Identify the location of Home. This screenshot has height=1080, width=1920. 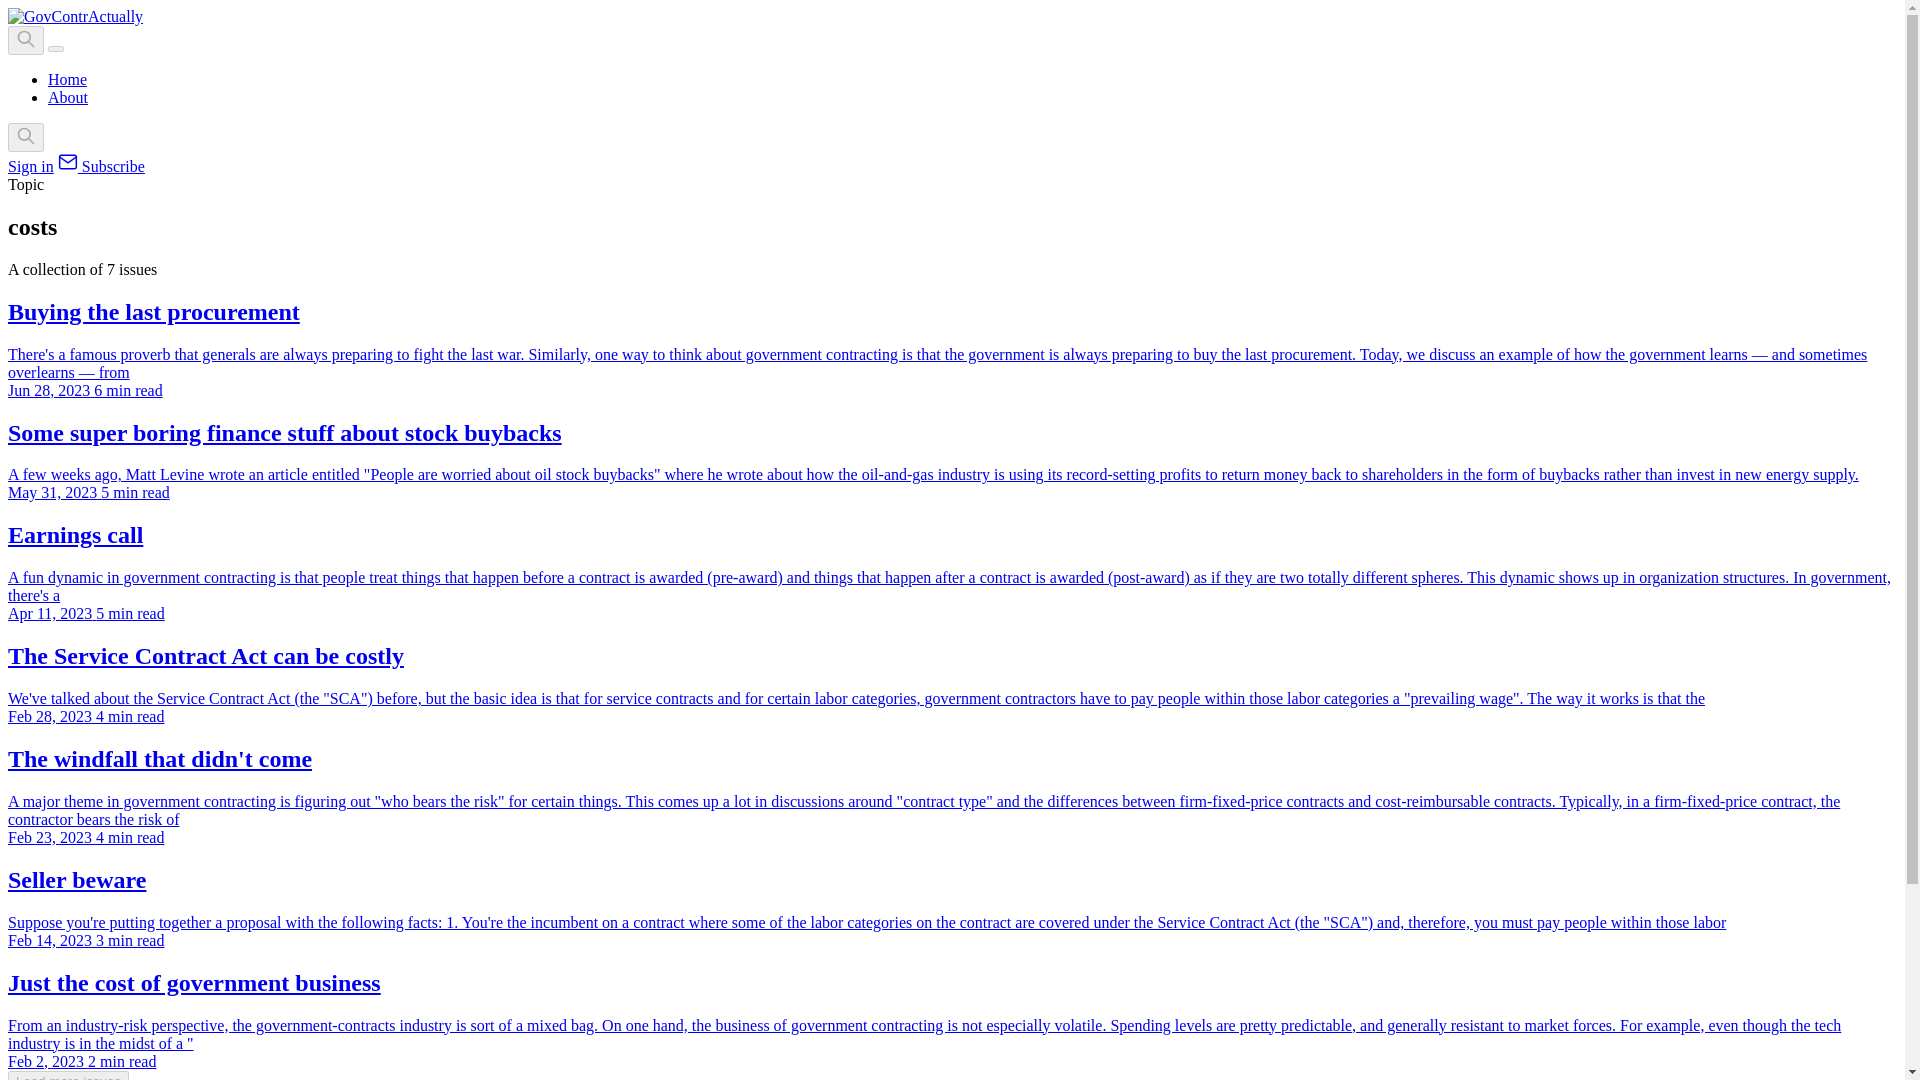
(67, 79).